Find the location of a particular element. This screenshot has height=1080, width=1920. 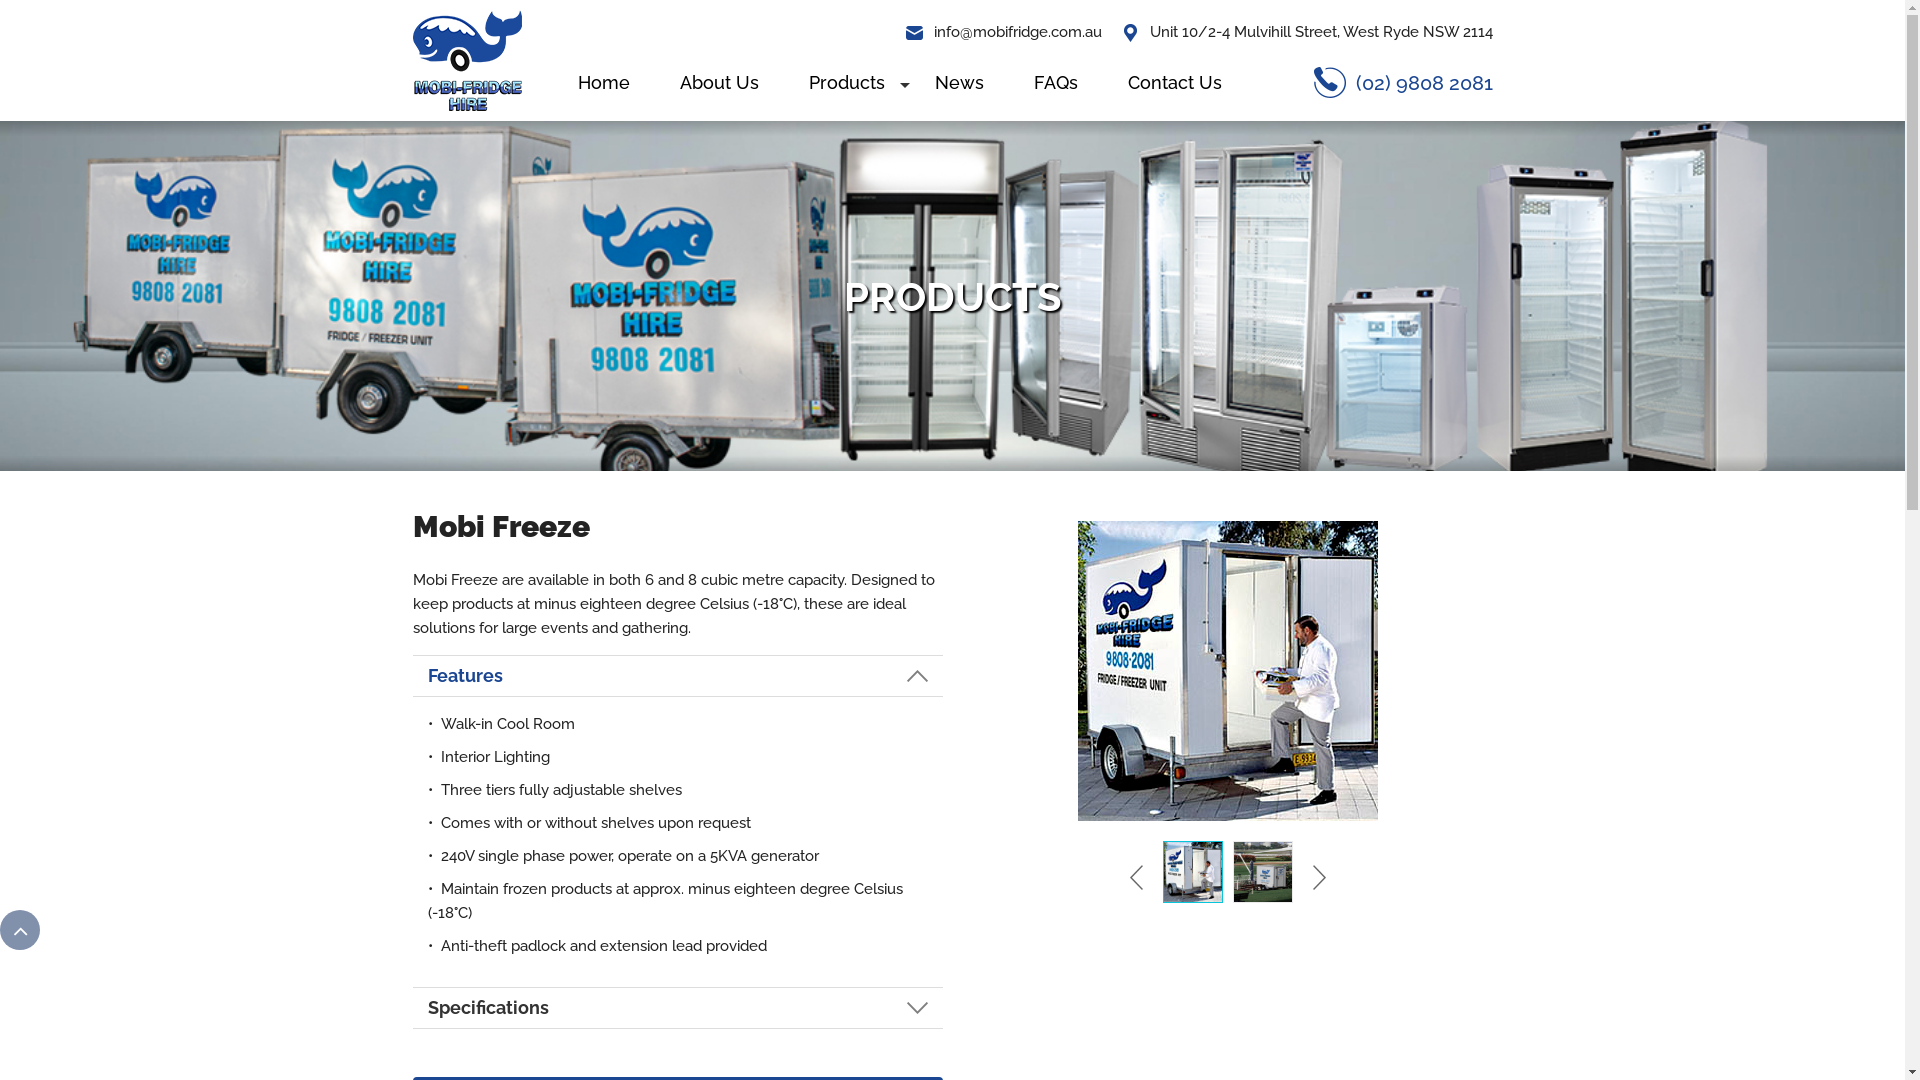

Contact Us is located at coordinates (1174, 82).